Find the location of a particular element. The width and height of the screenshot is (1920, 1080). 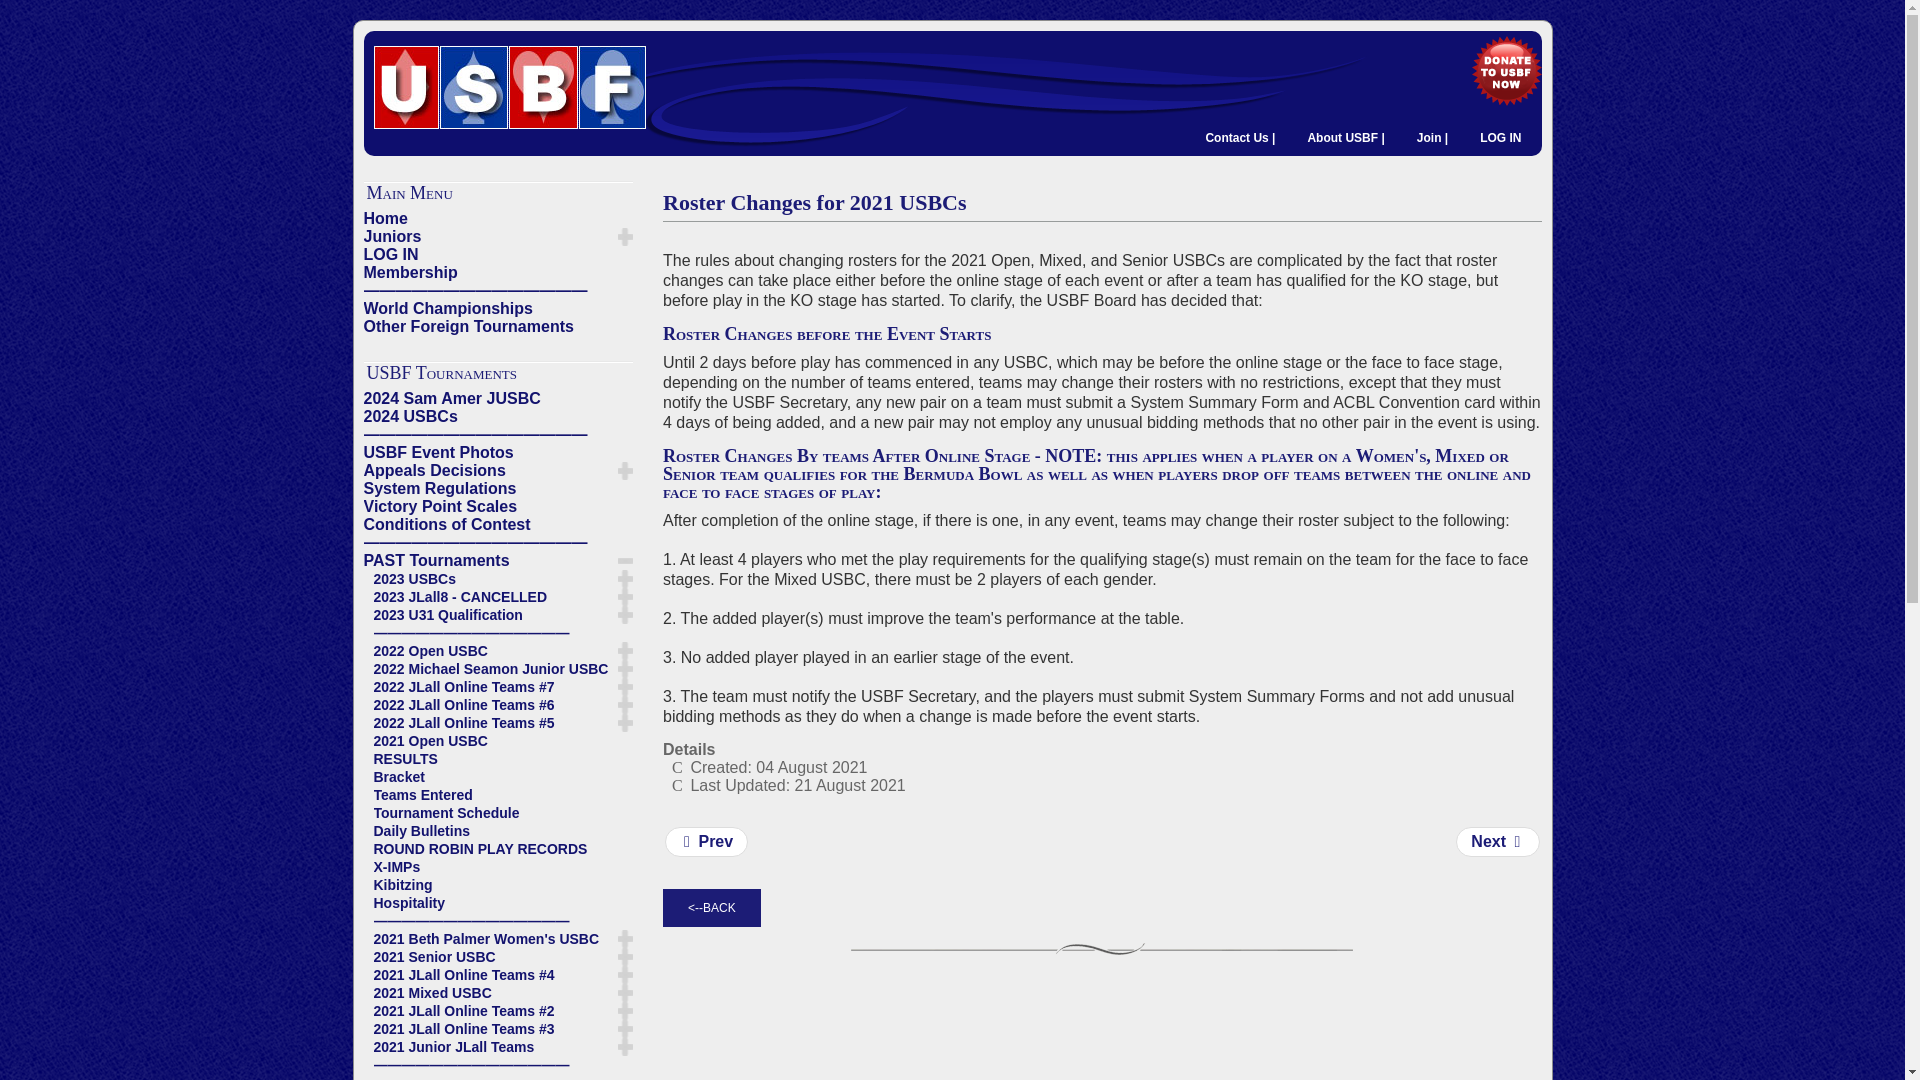

Victory Point Scales is located at coordinates (498, 506).